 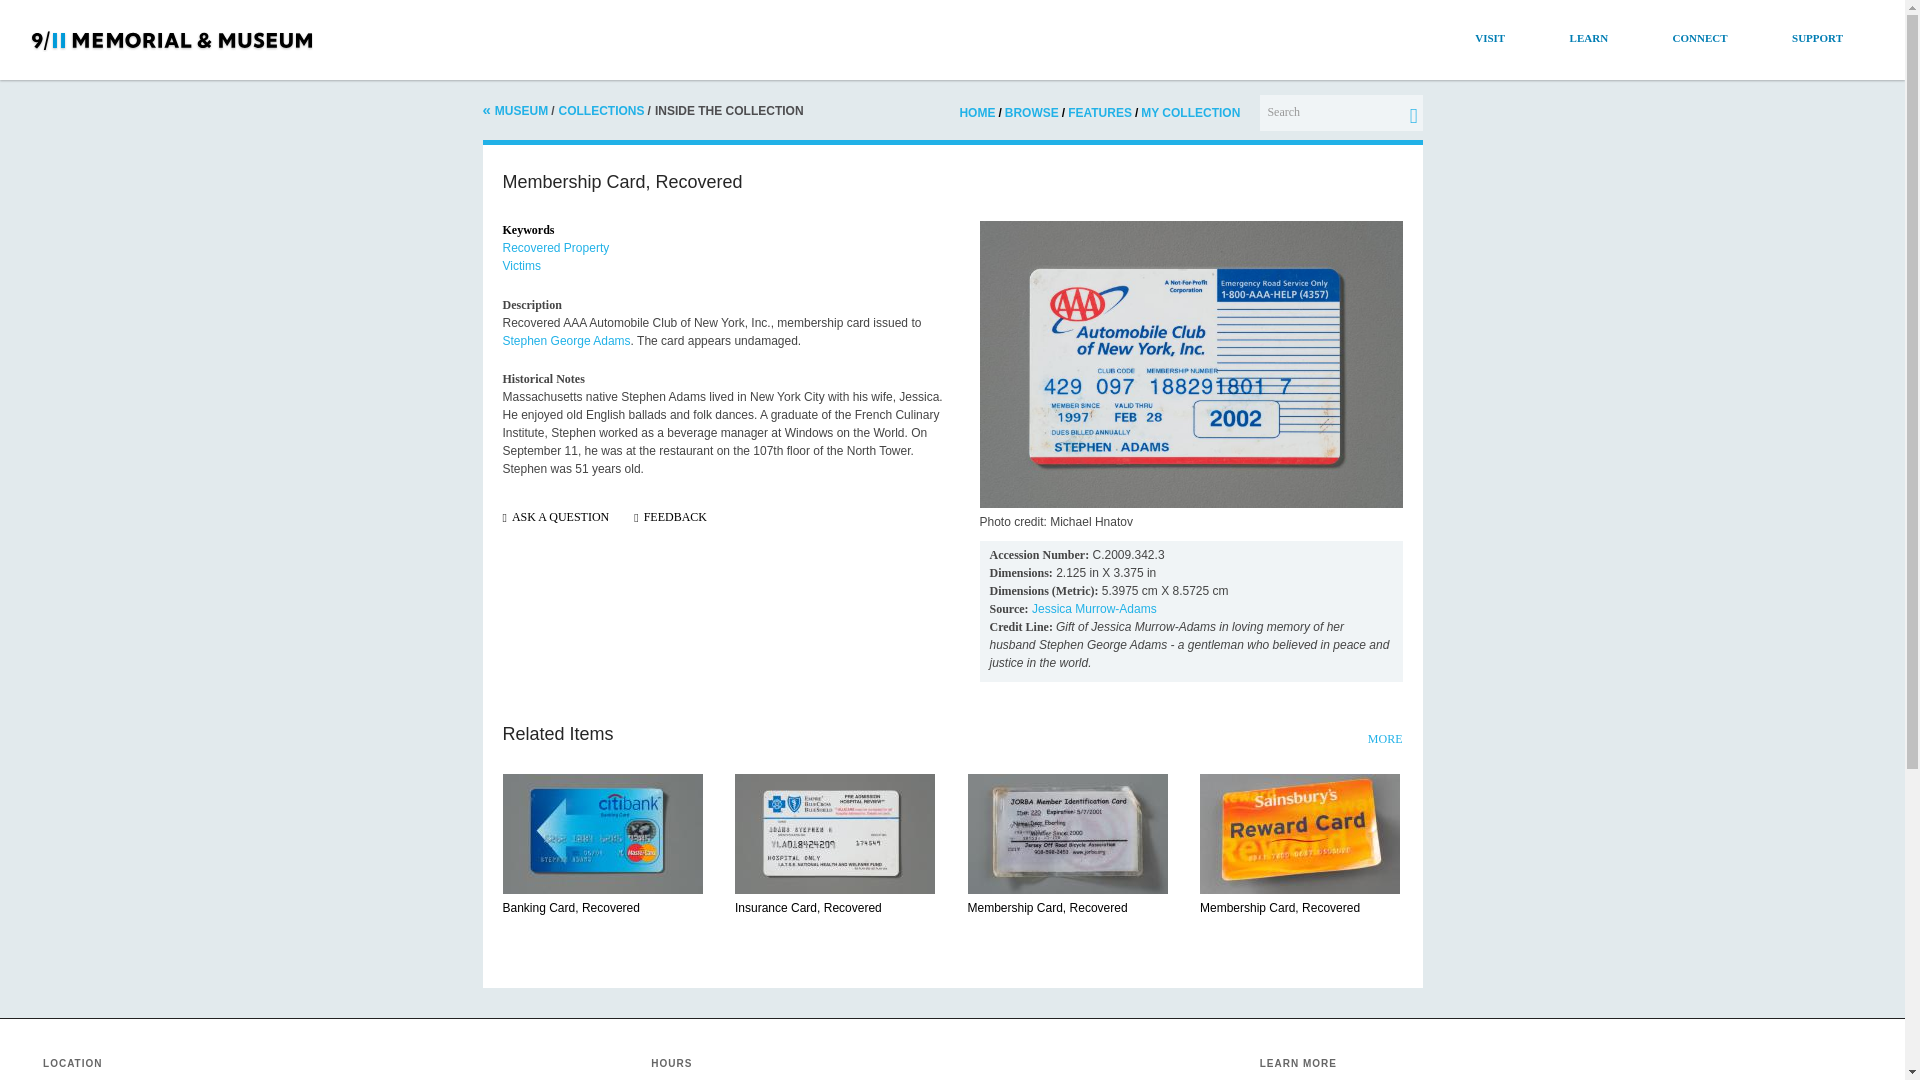 What do you see at coordinates (1094, 608) in the screenshot?
I see `Jessica Murrow-Adams` at bounding box center [1094, 608].